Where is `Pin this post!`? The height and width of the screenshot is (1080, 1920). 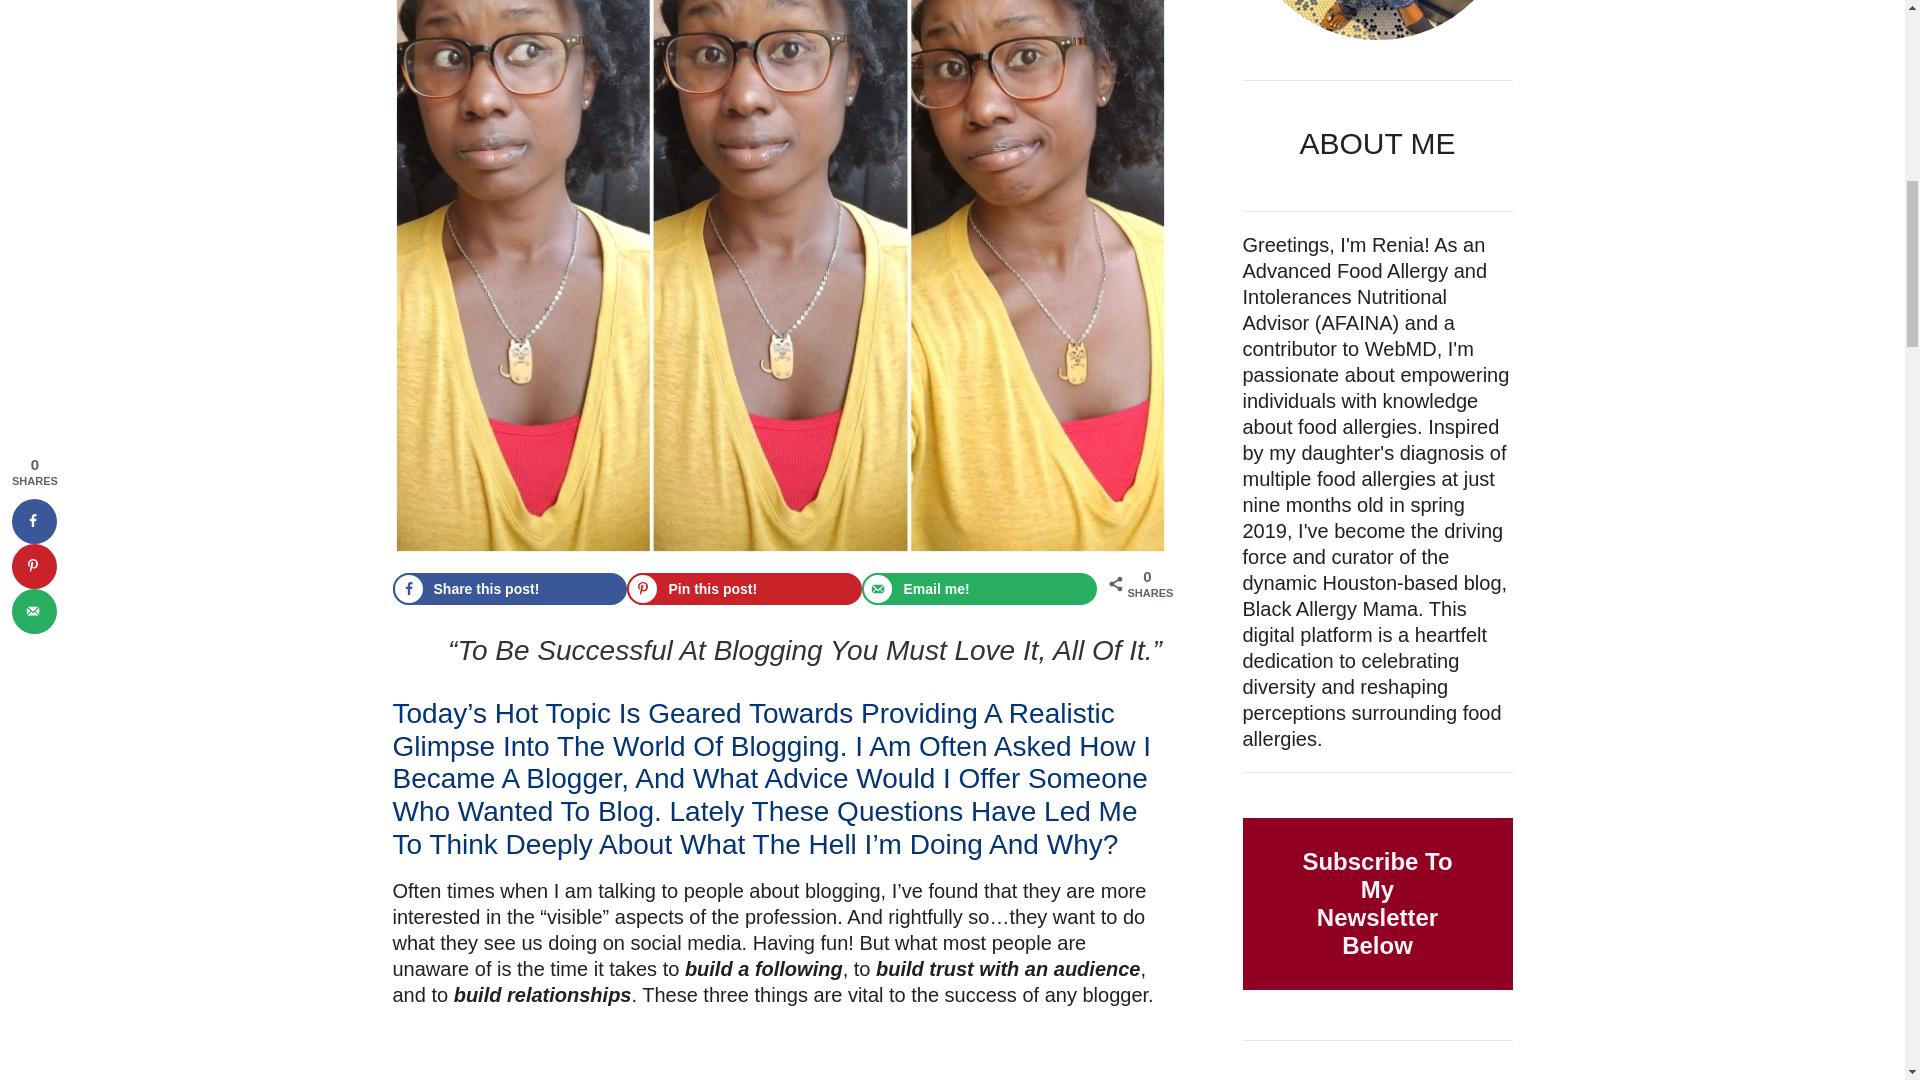 Pin this post! is located at coordinates (744, 588).